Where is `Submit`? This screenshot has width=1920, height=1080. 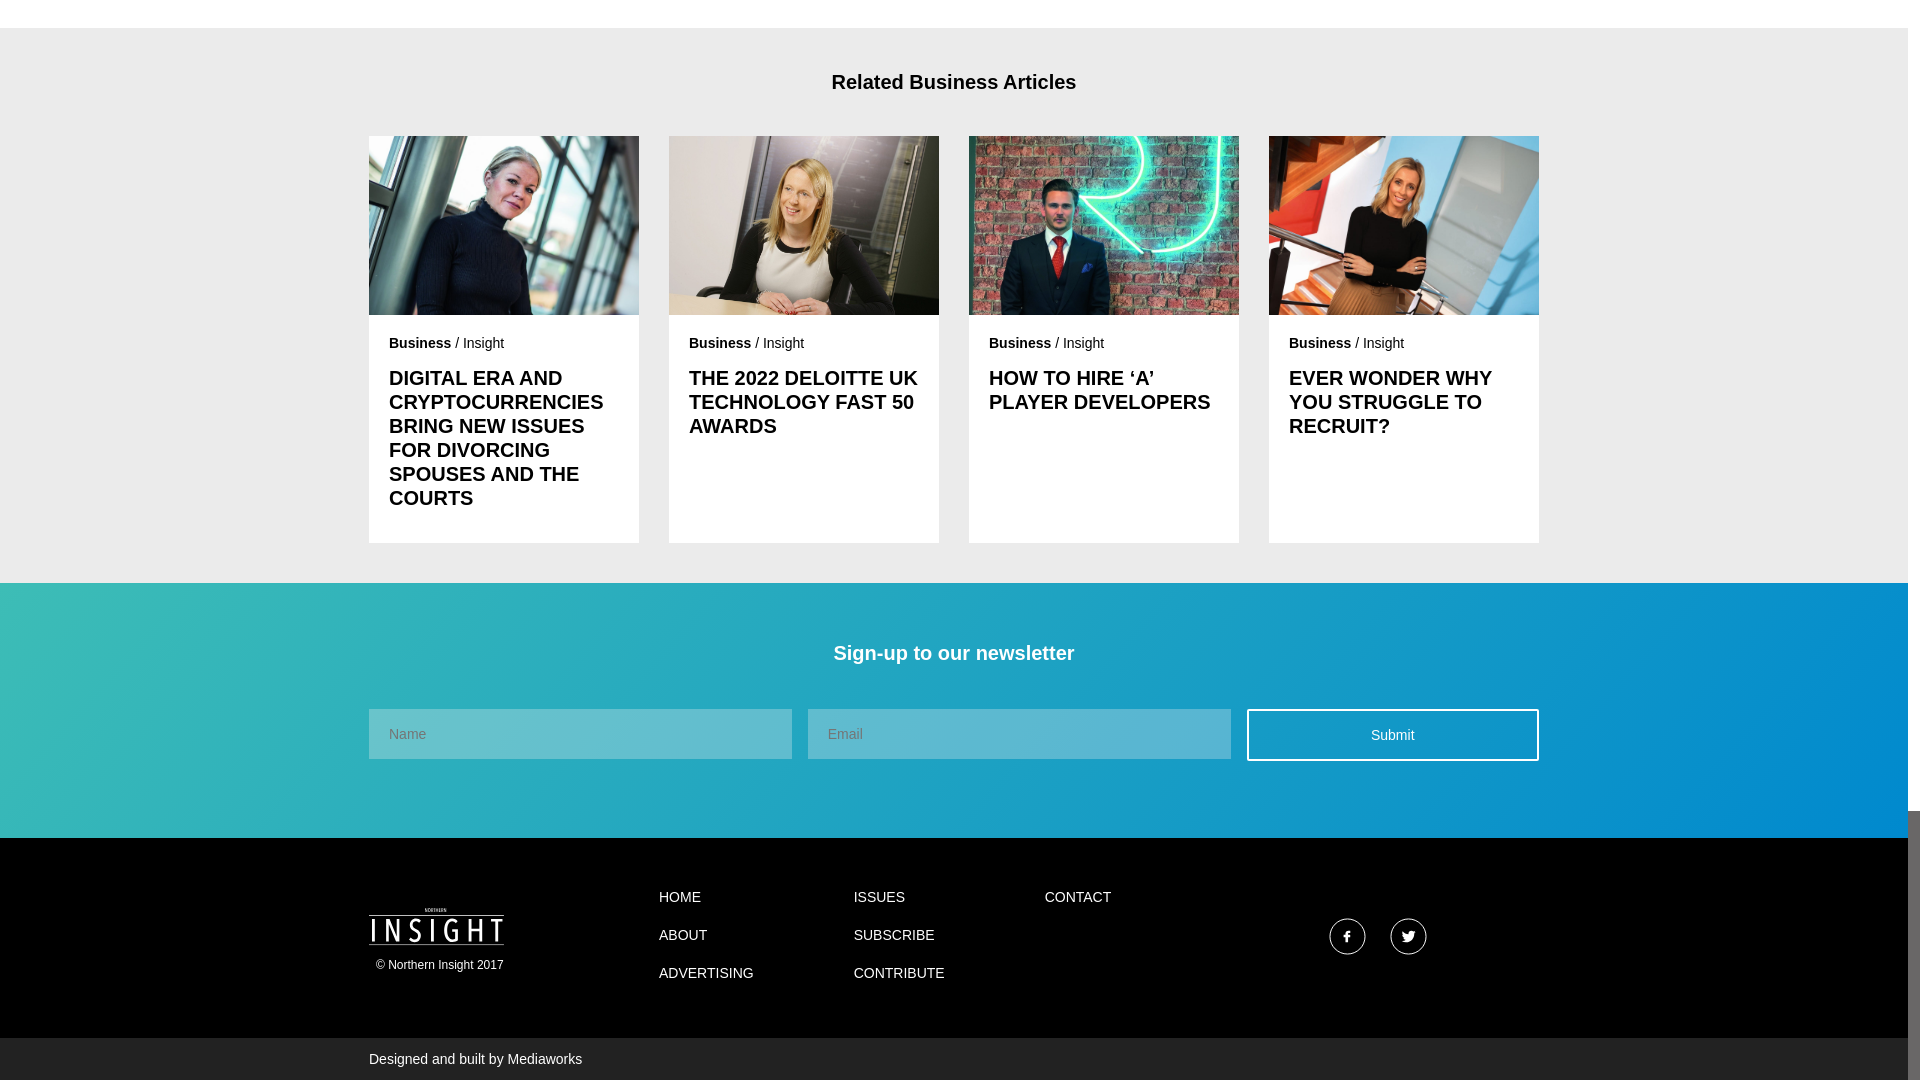 Submit is located at coordinates (1392, 734).